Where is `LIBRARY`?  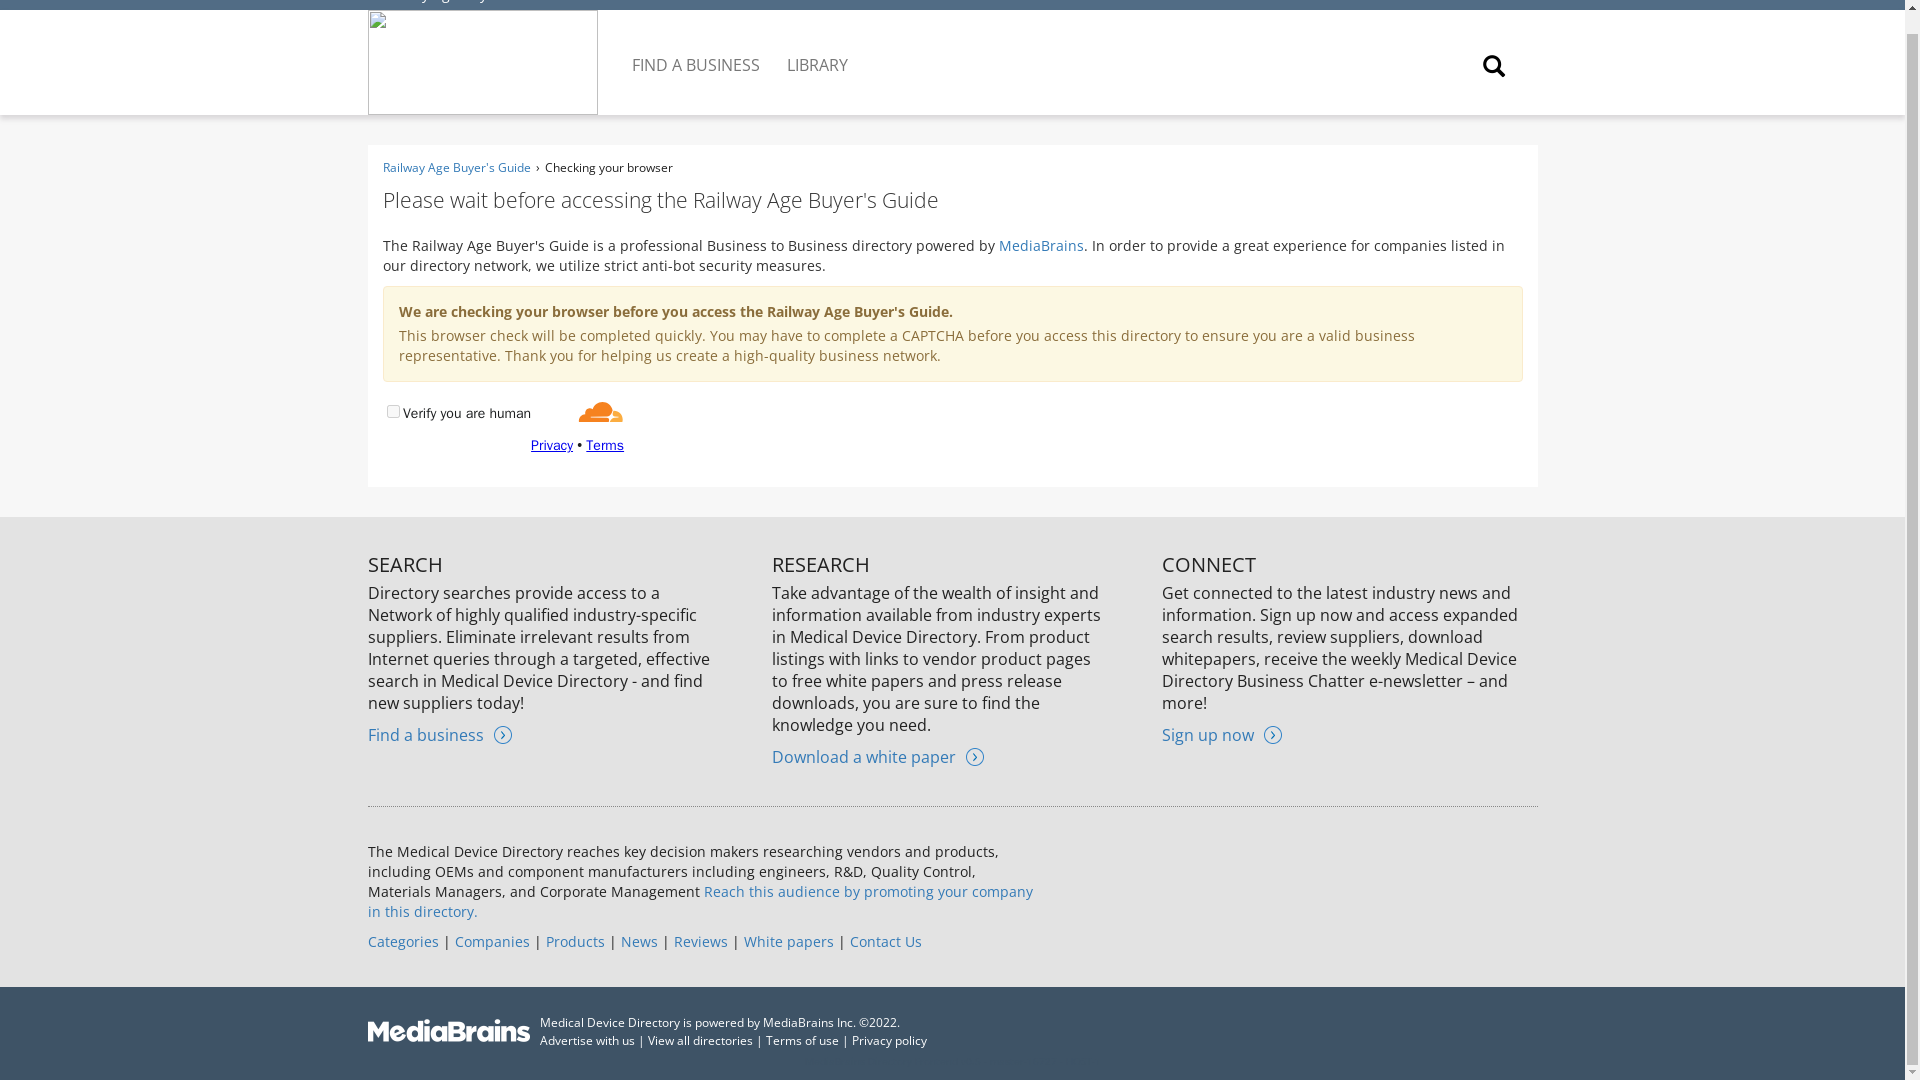 LIBRARY is located at coordinates (818, 49).